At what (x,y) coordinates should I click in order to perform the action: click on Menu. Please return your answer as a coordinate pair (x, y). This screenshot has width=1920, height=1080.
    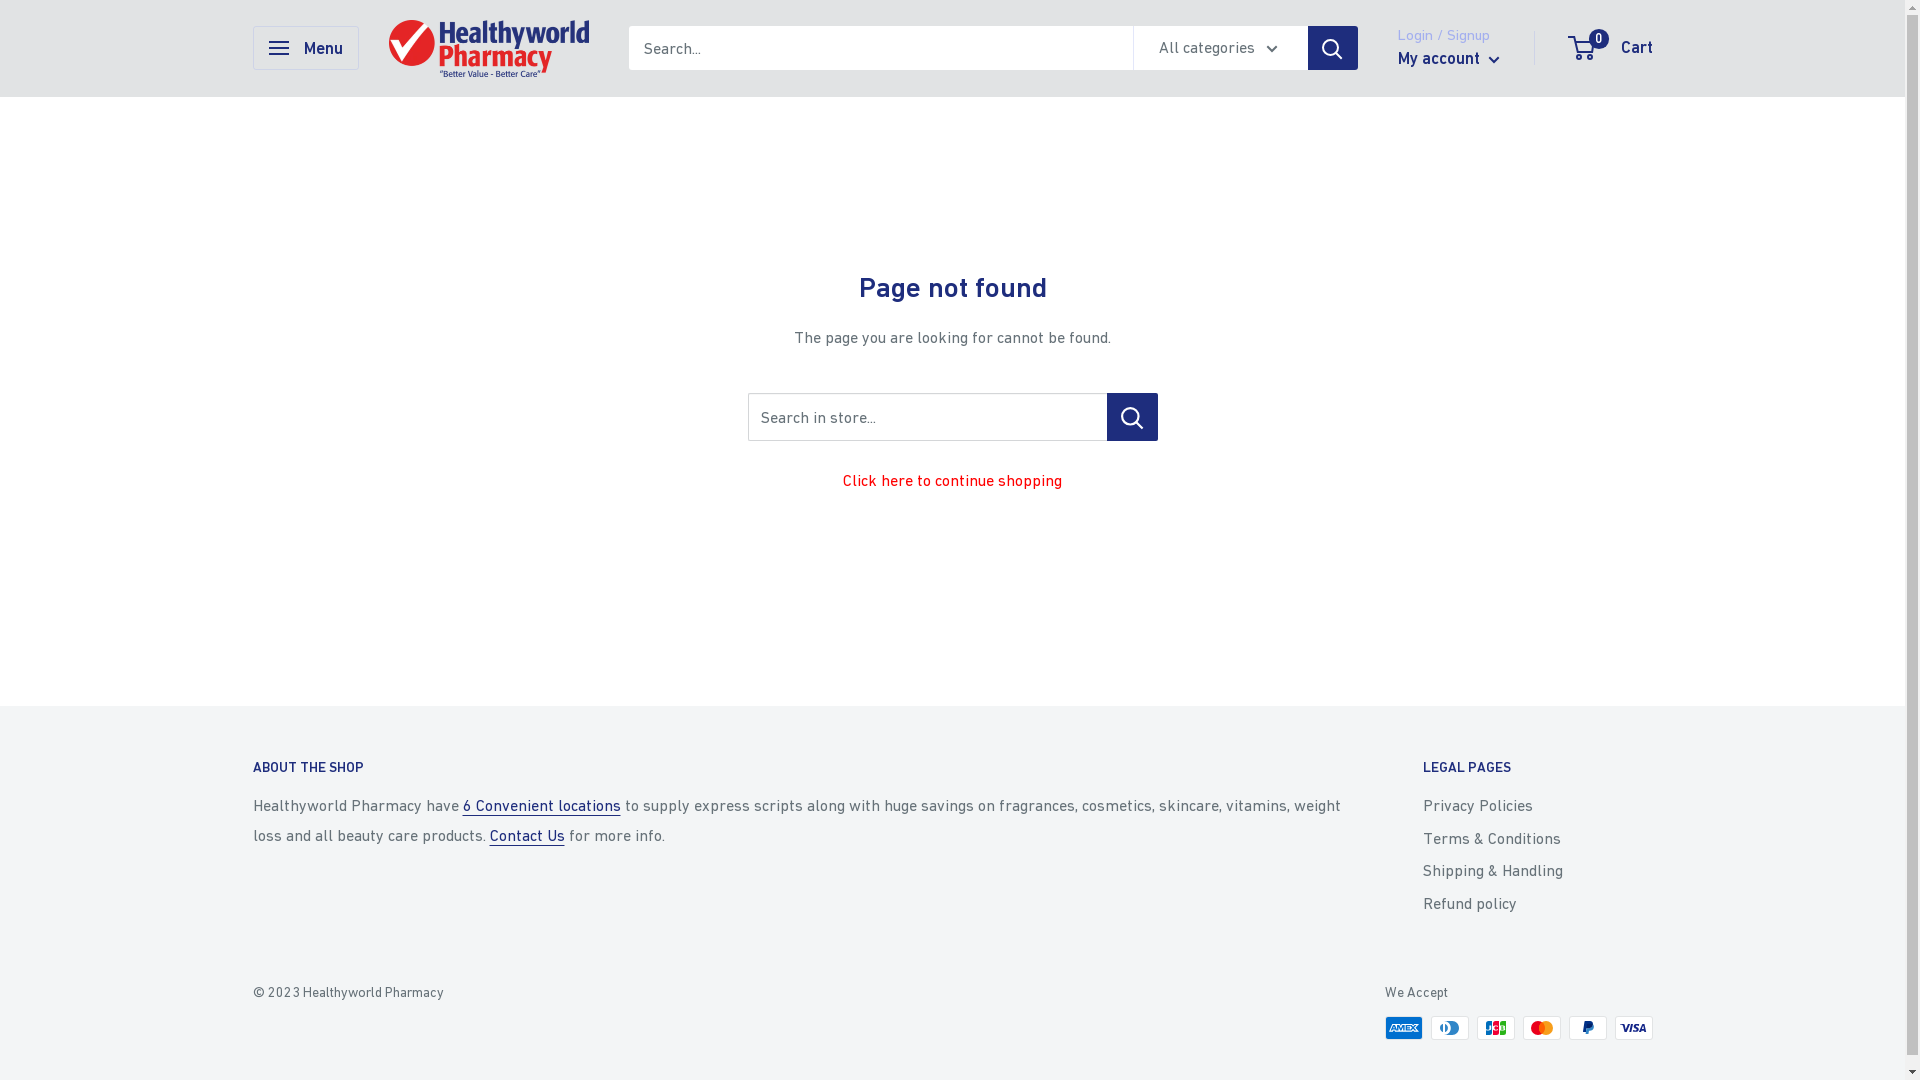
    Looking at the image, I should click on (305, 48).